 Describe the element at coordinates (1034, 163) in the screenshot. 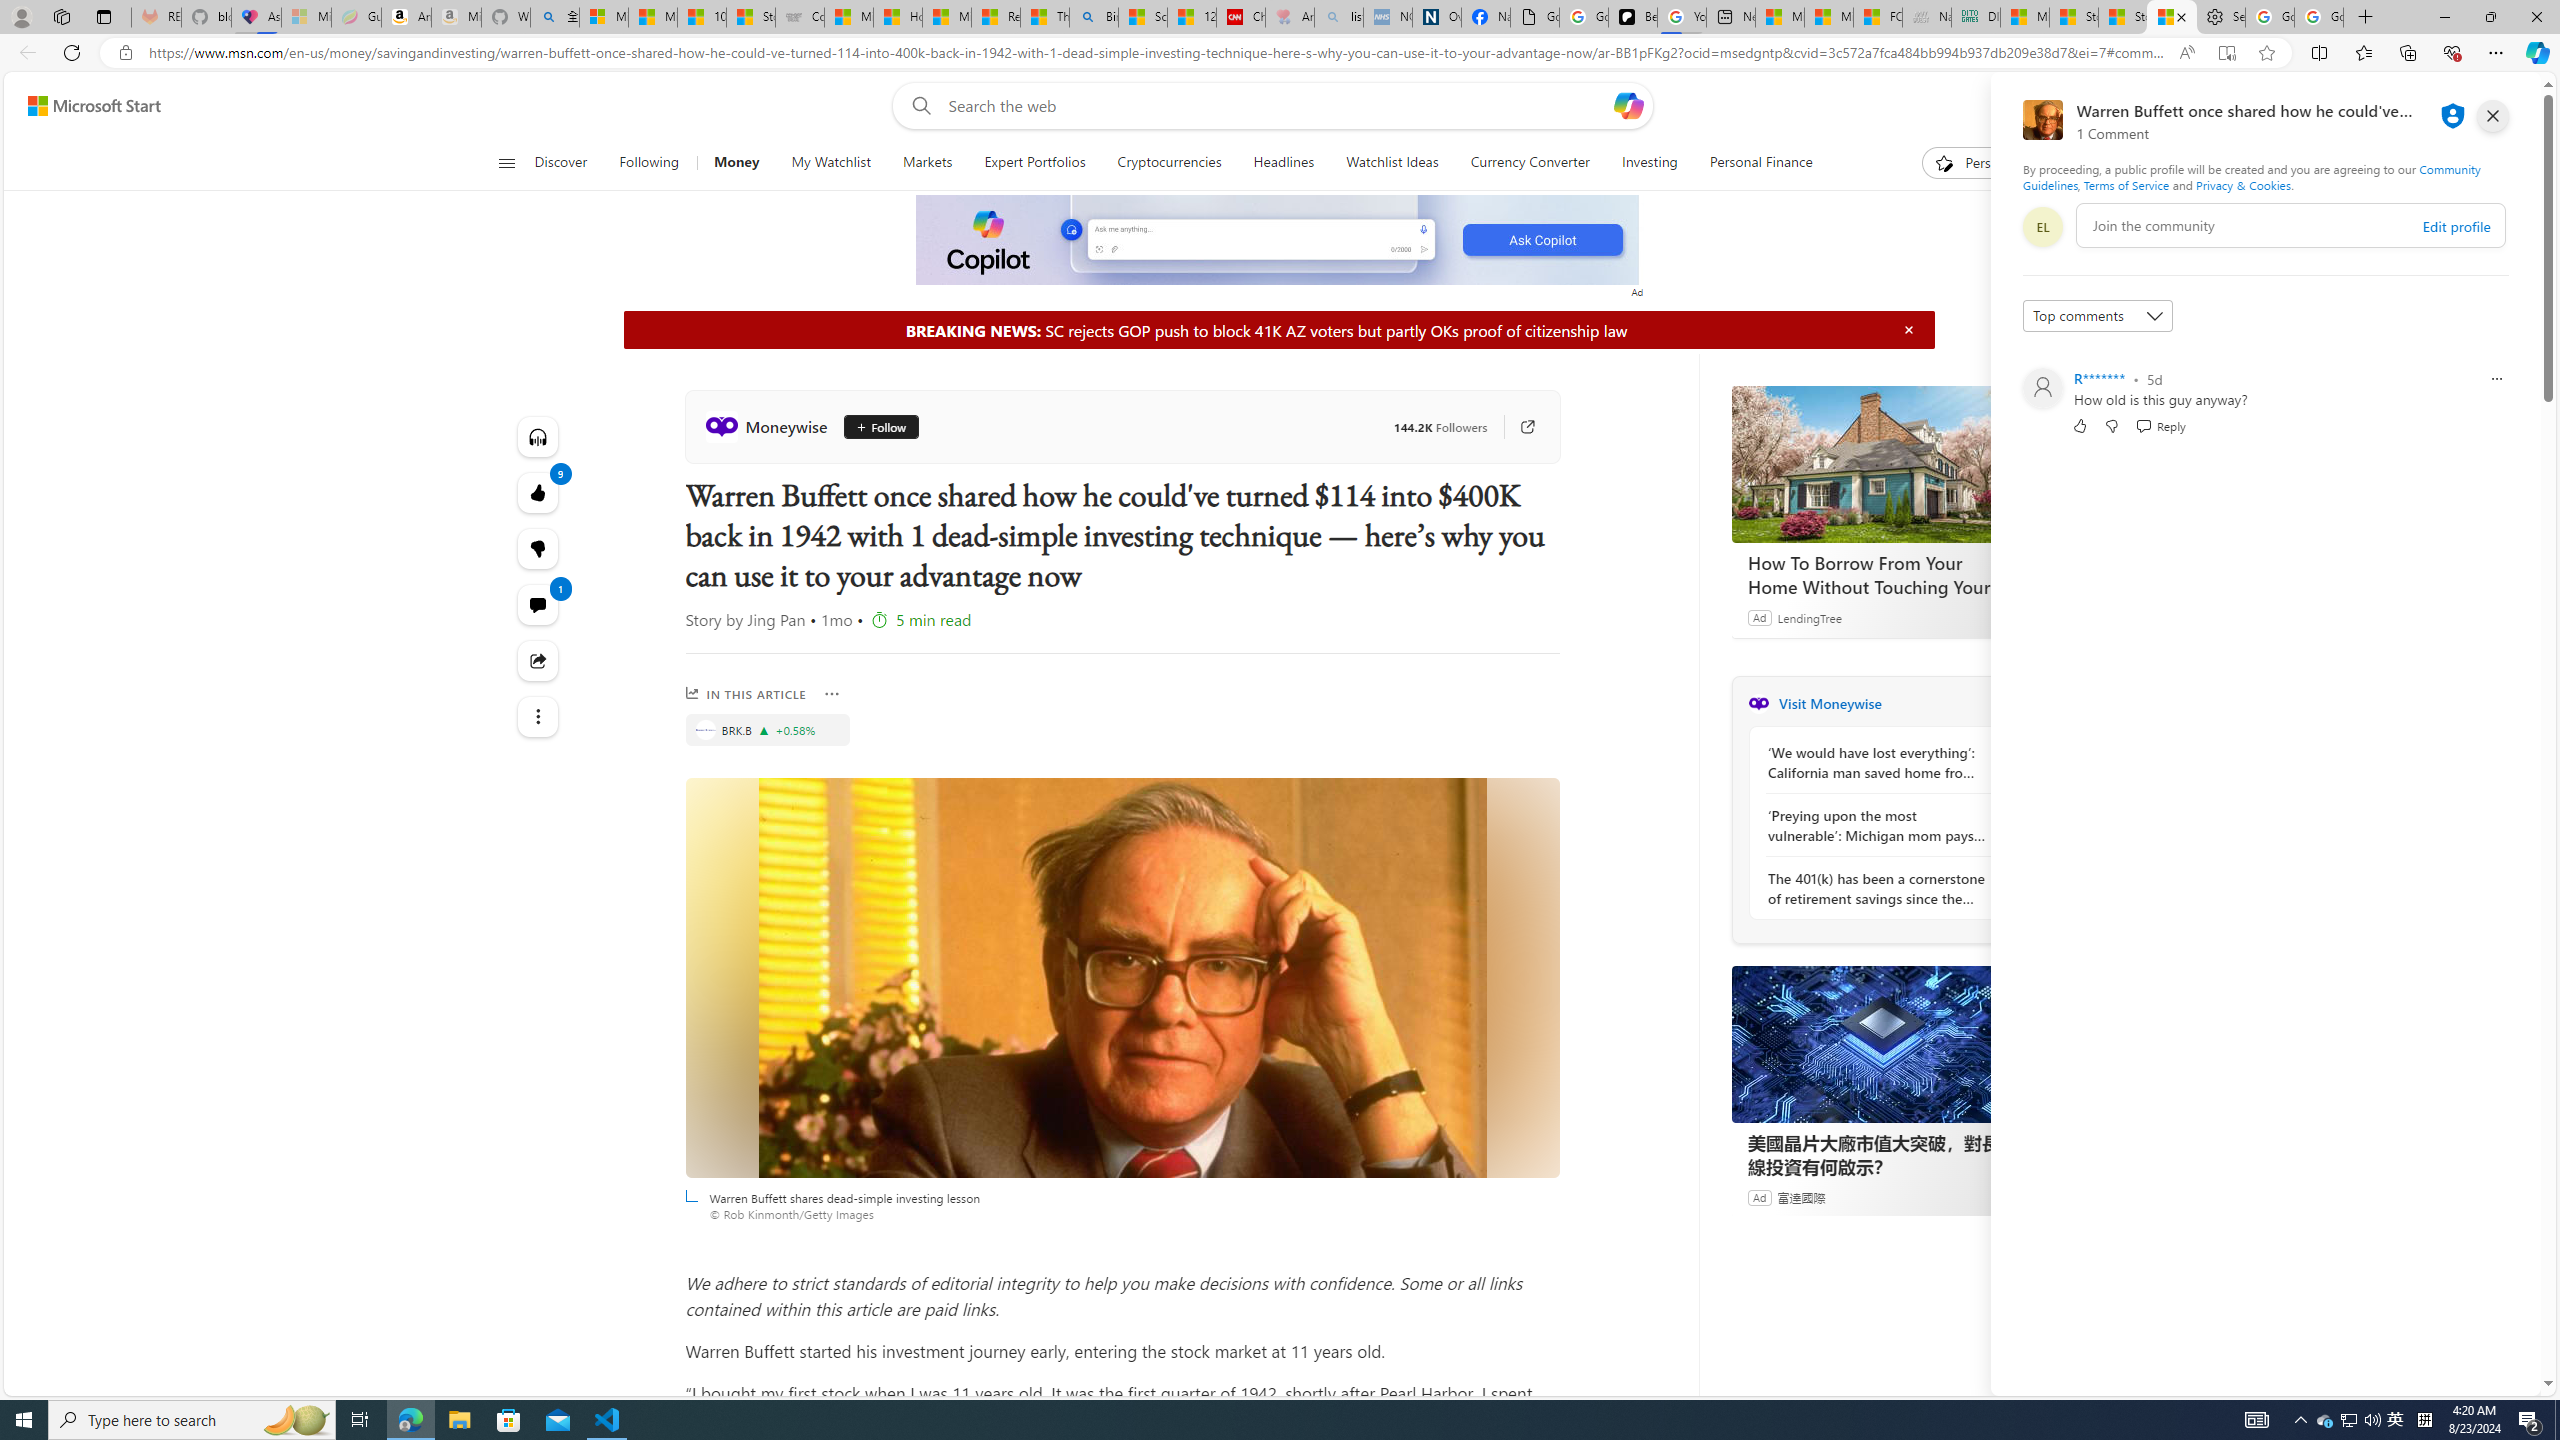

I see `Expert Portfolios` at that location.